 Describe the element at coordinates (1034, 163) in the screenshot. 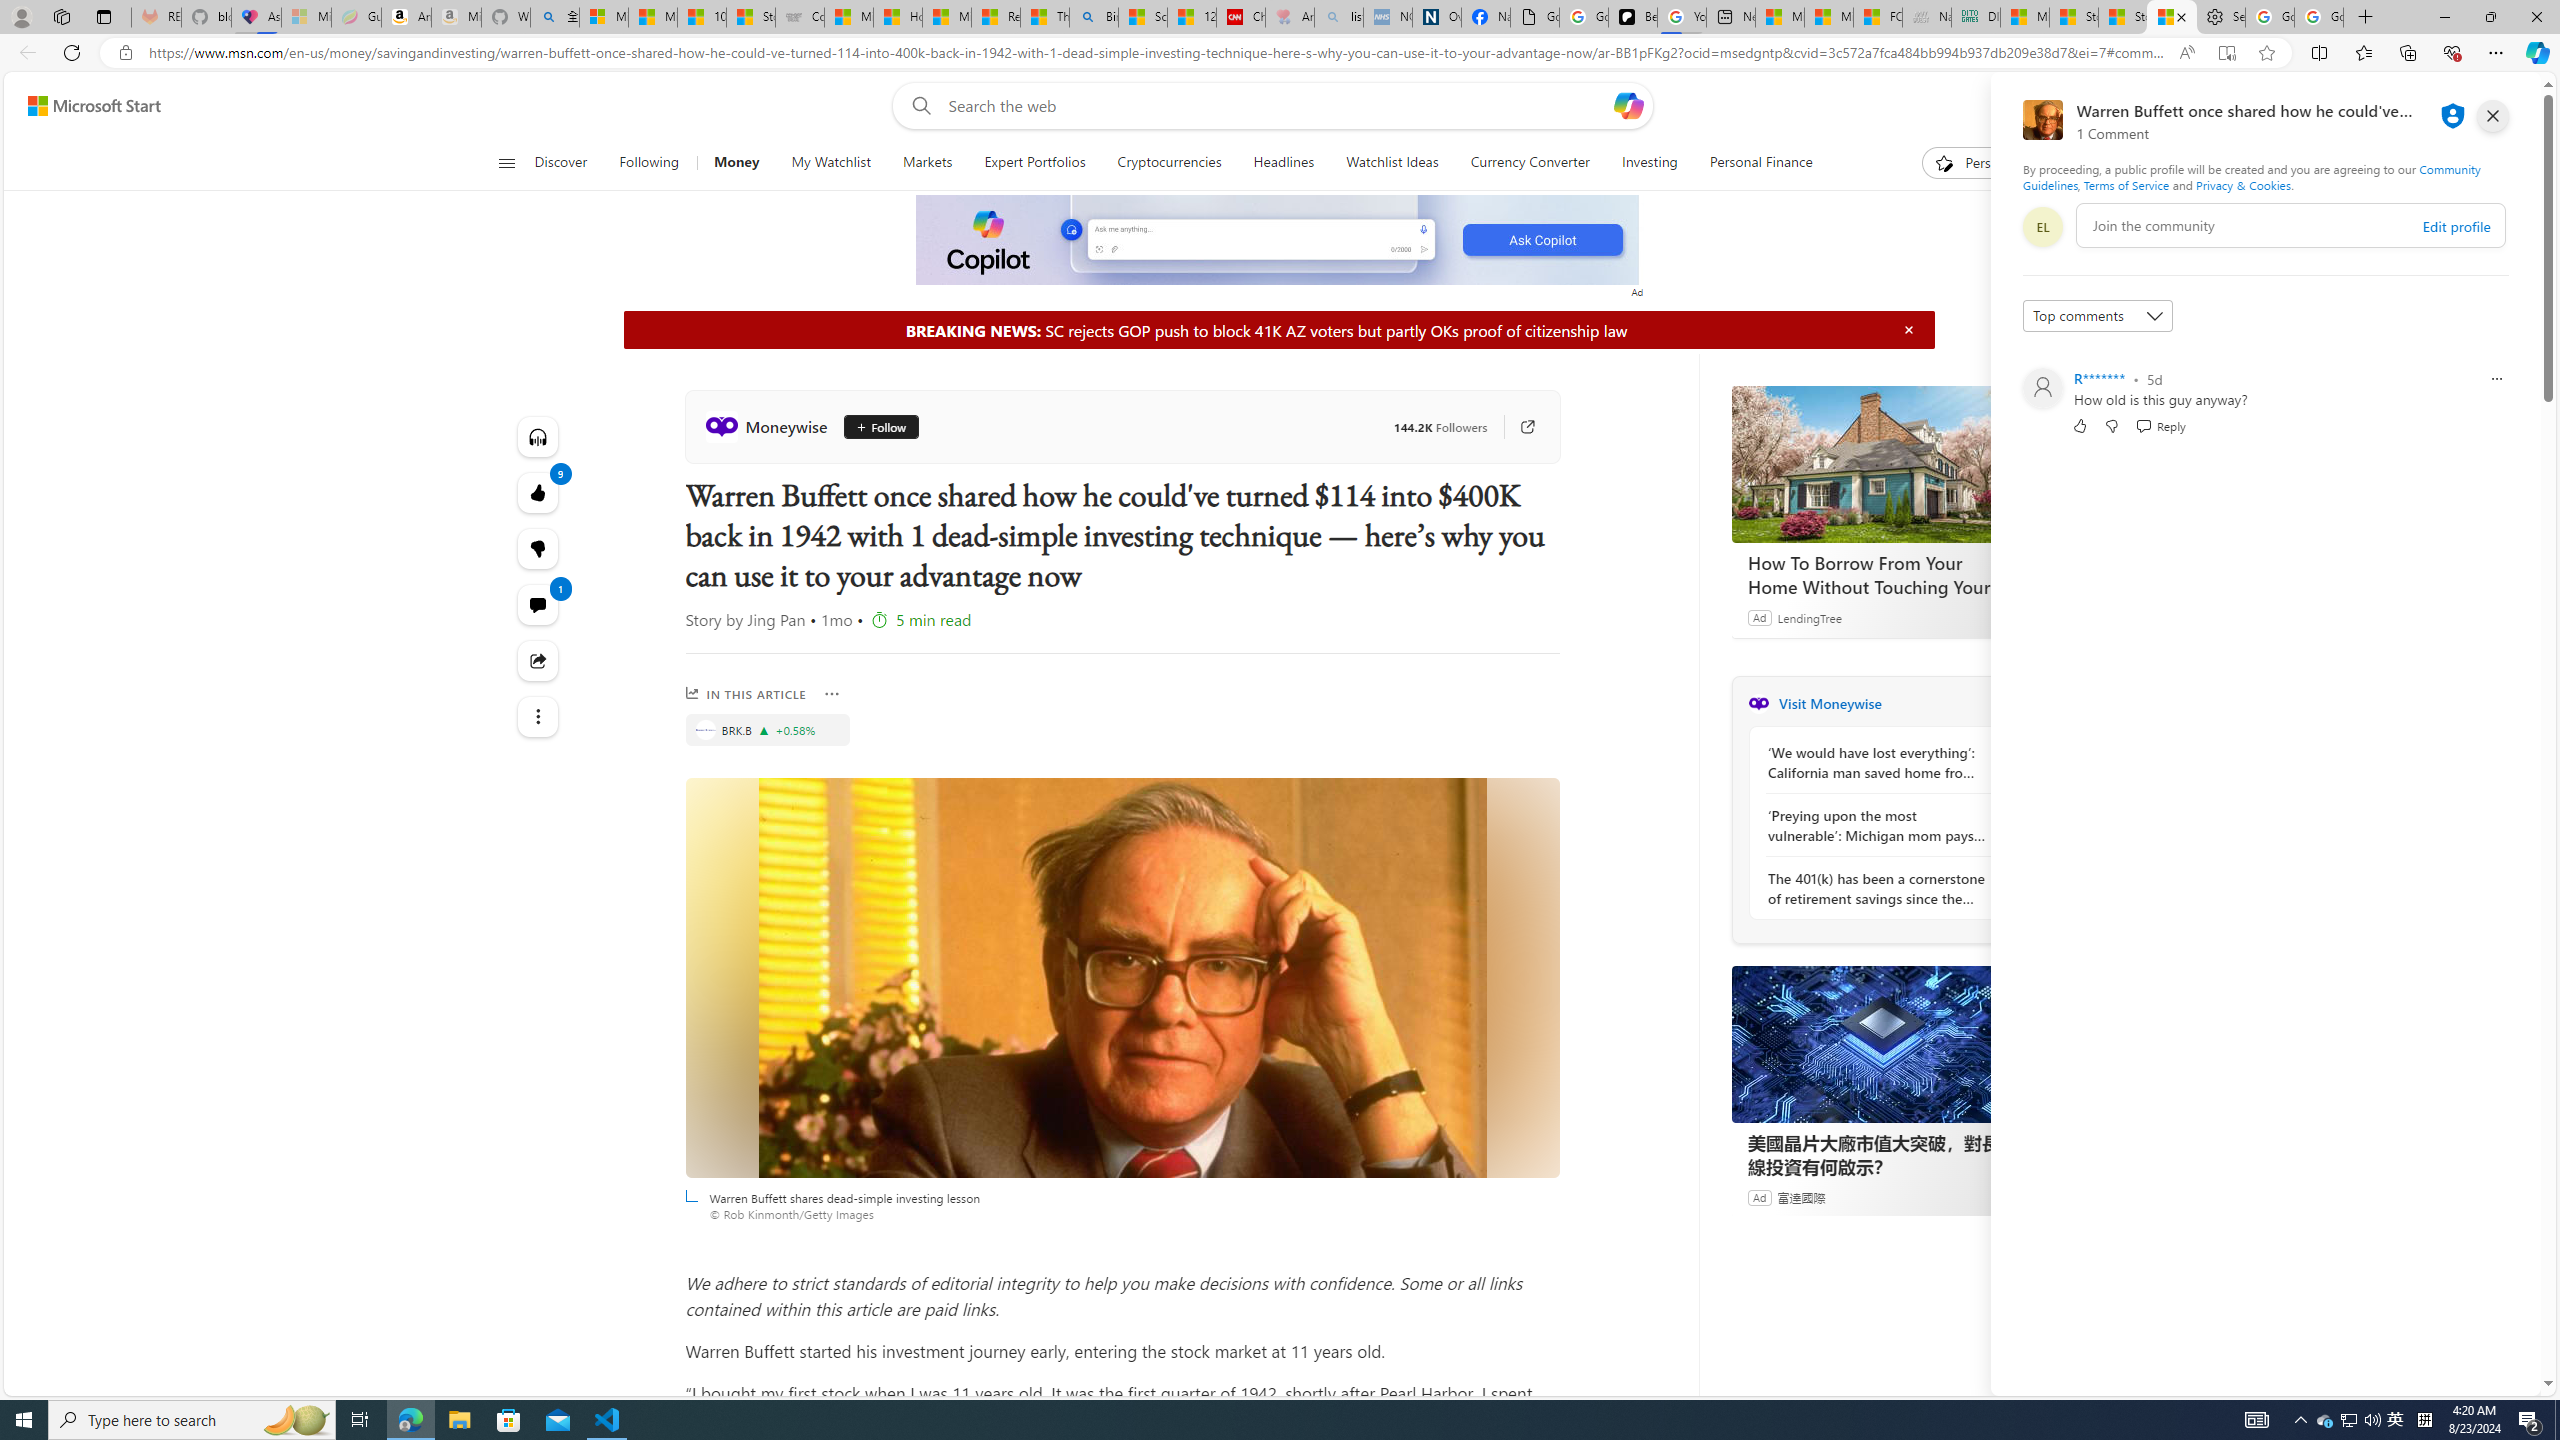

I see `Expert Portfolios` at that location.